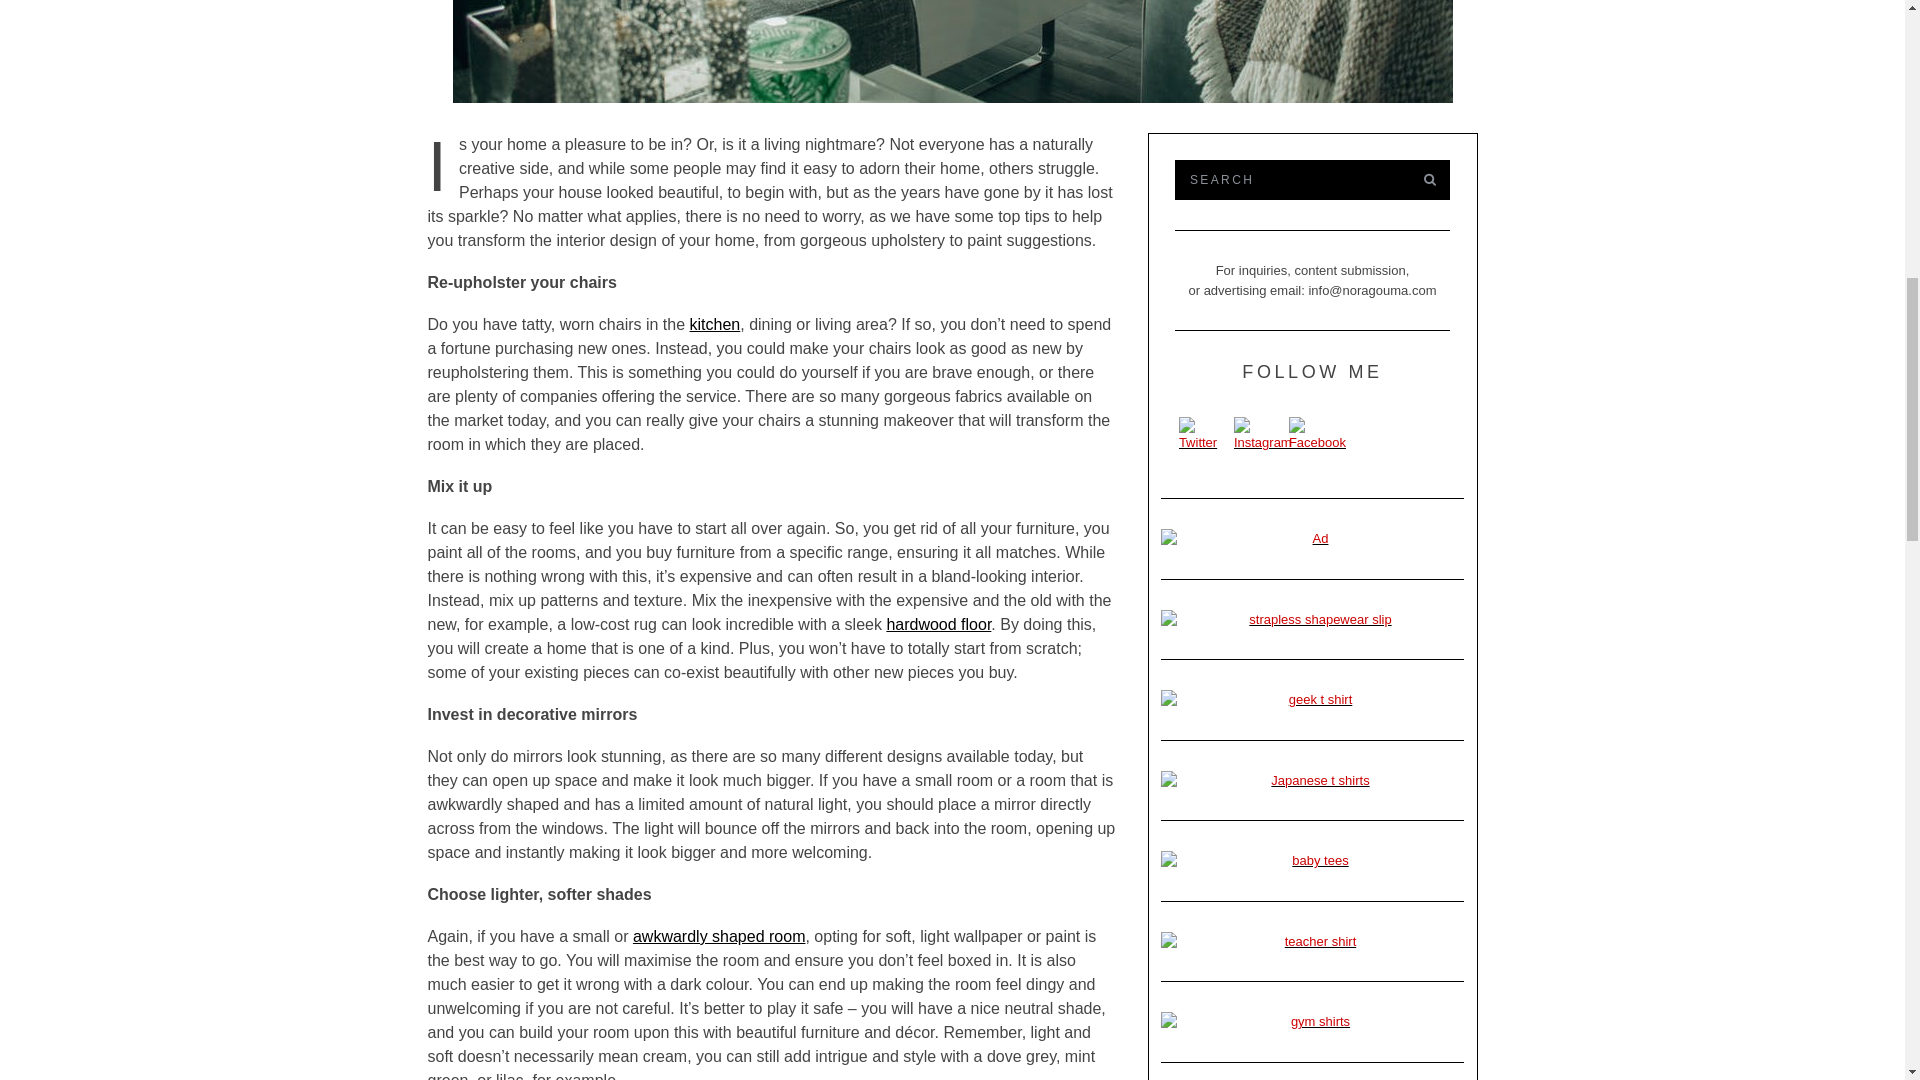  What do you see at coordinates (1312, 942) in the screenshot?
I see `teacher shirt` at bounding box center [1312, 942].